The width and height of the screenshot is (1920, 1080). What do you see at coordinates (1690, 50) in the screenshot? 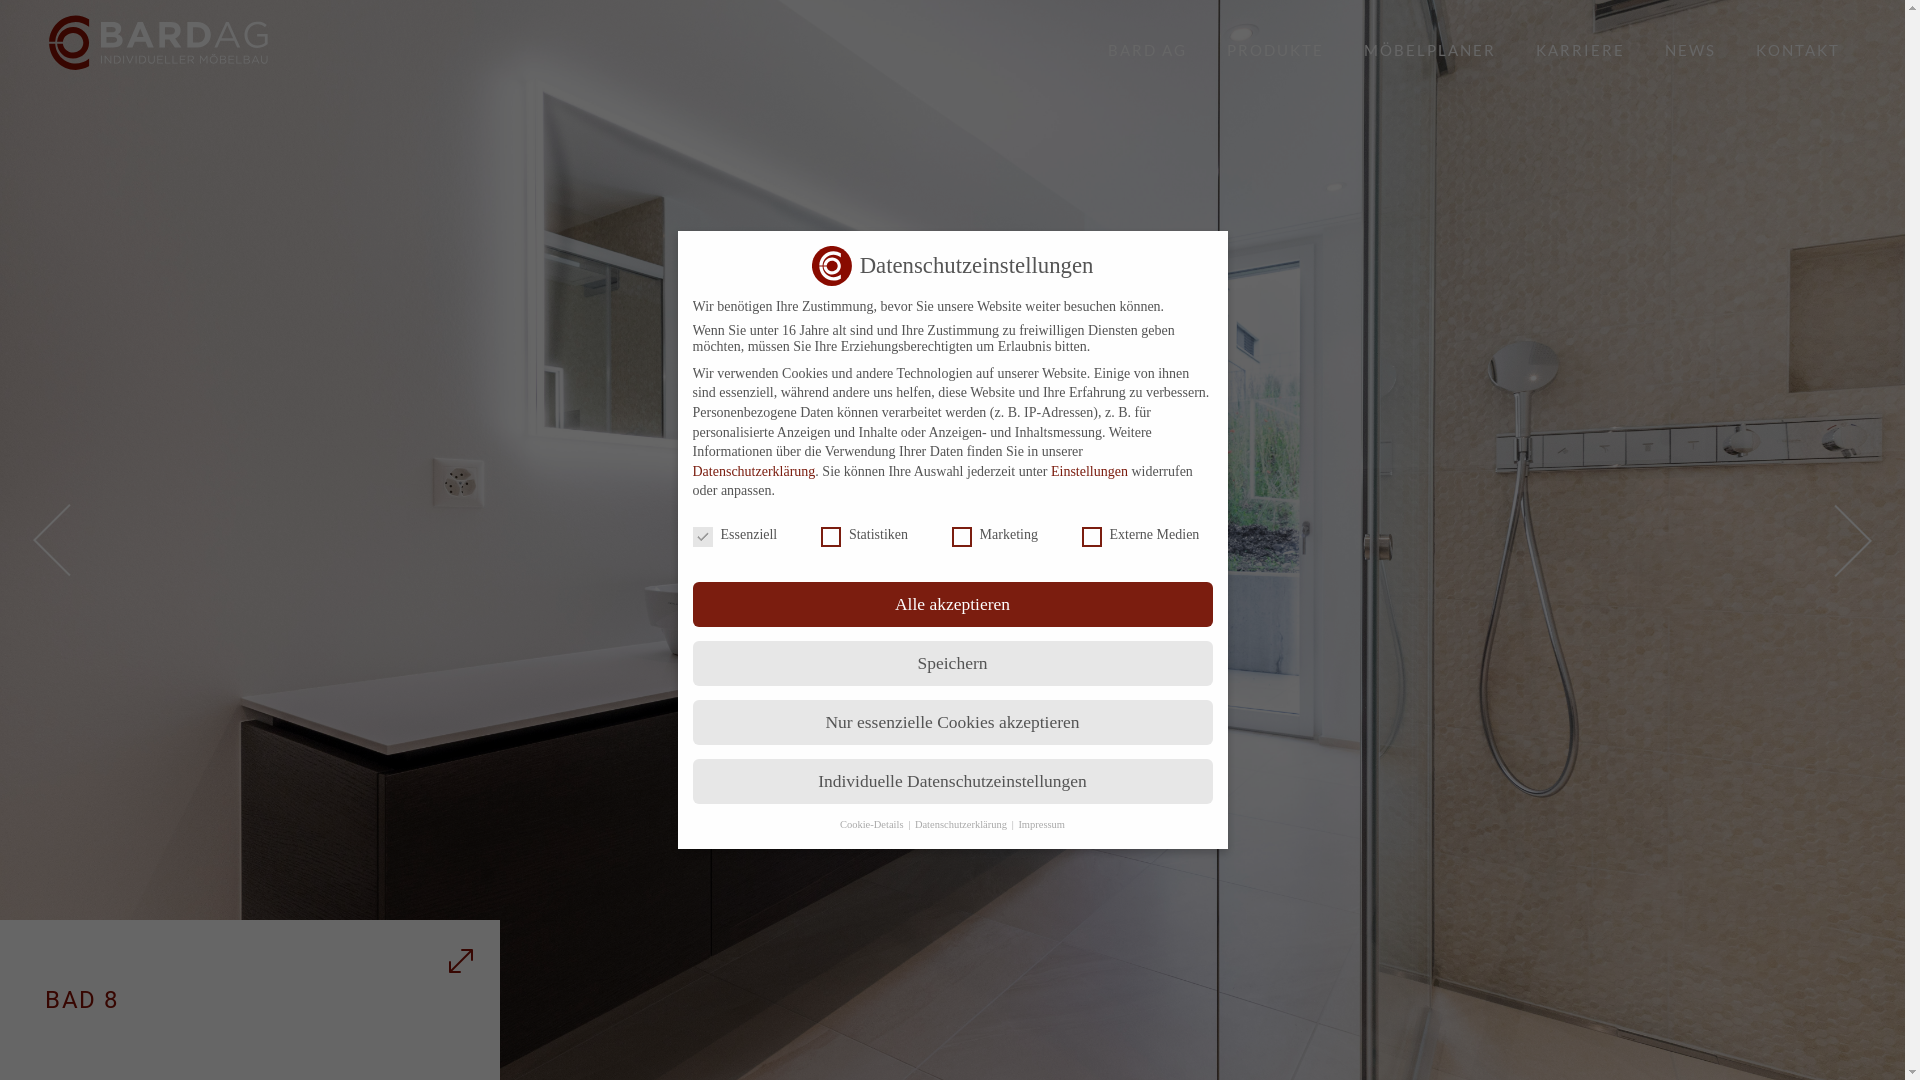
I see `NEWS` at bounding box center [1690, 50].